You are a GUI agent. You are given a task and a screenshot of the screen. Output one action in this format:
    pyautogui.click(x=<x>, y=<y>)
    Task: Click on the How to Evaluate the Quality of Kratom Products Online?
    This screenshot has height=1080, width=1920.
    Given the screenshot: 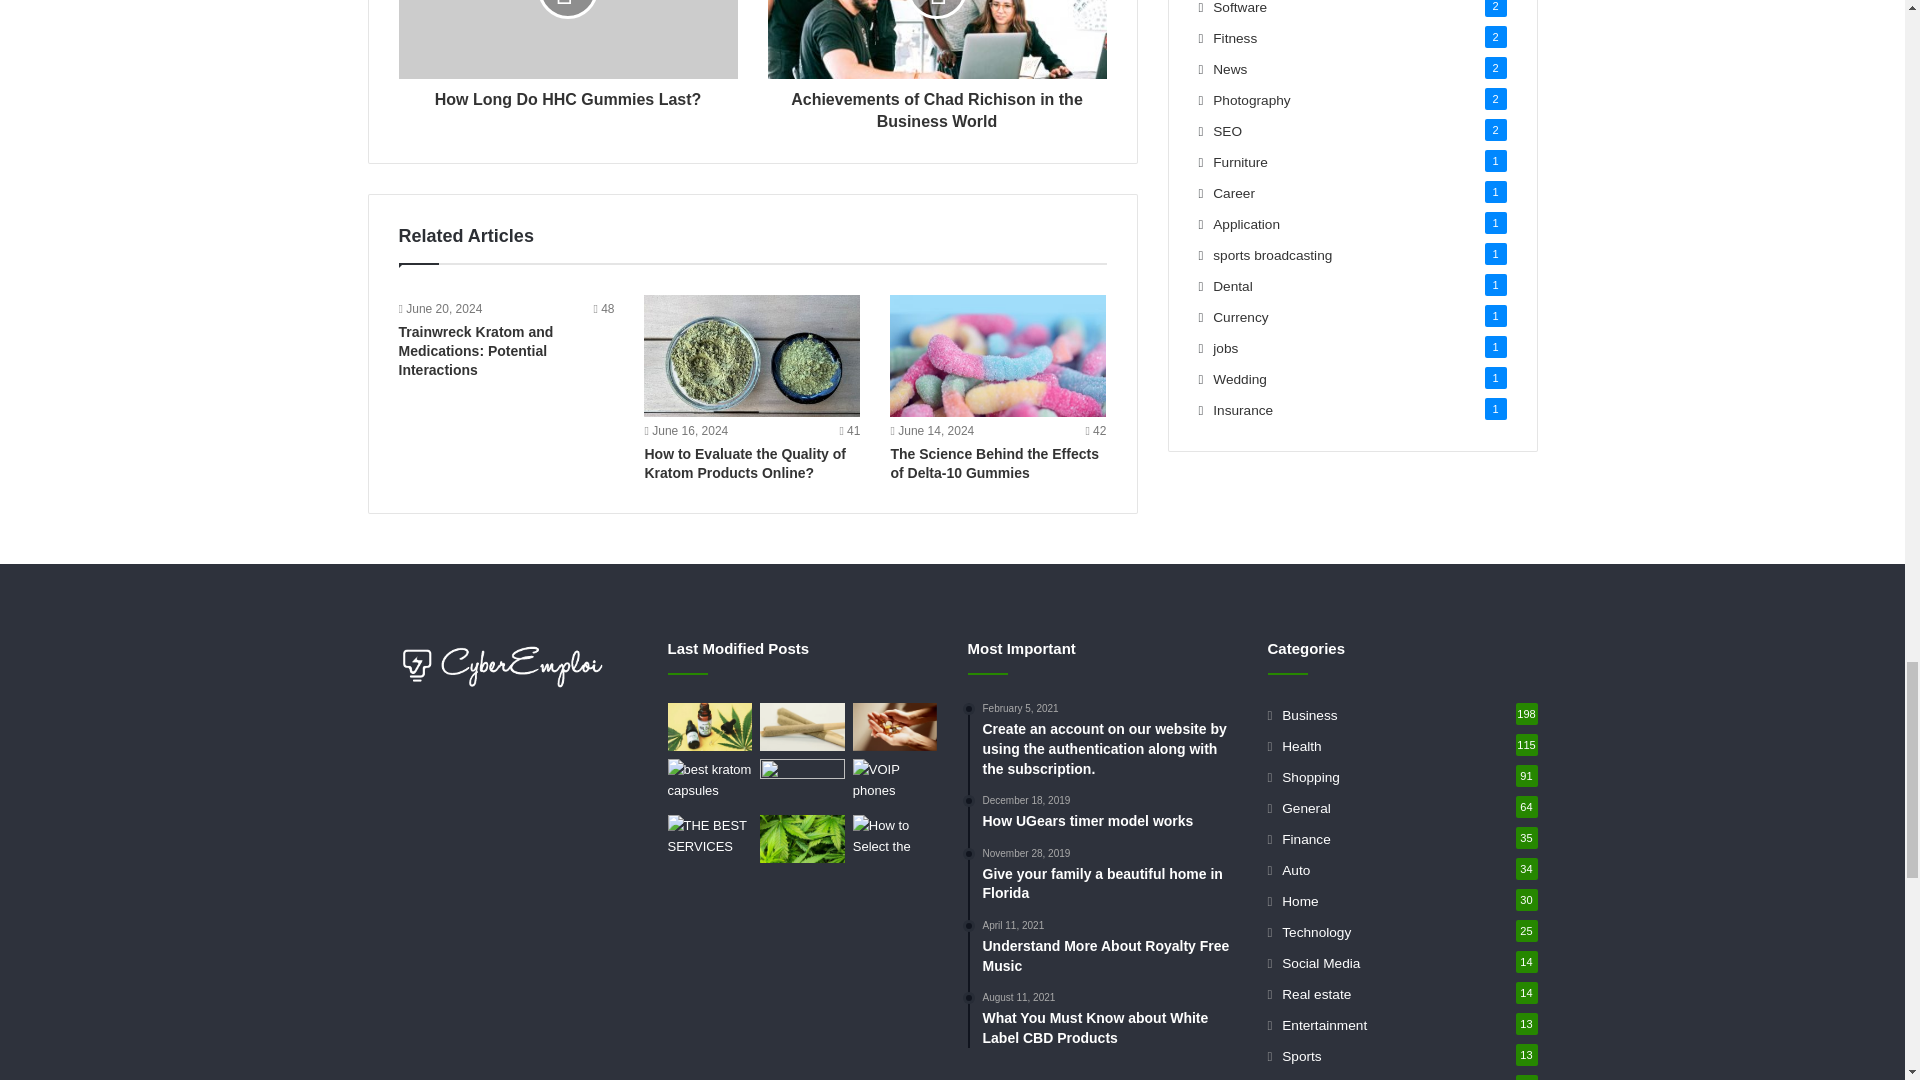 What is the action you would take?
    pyautogui.click(x=752, y=355)
    